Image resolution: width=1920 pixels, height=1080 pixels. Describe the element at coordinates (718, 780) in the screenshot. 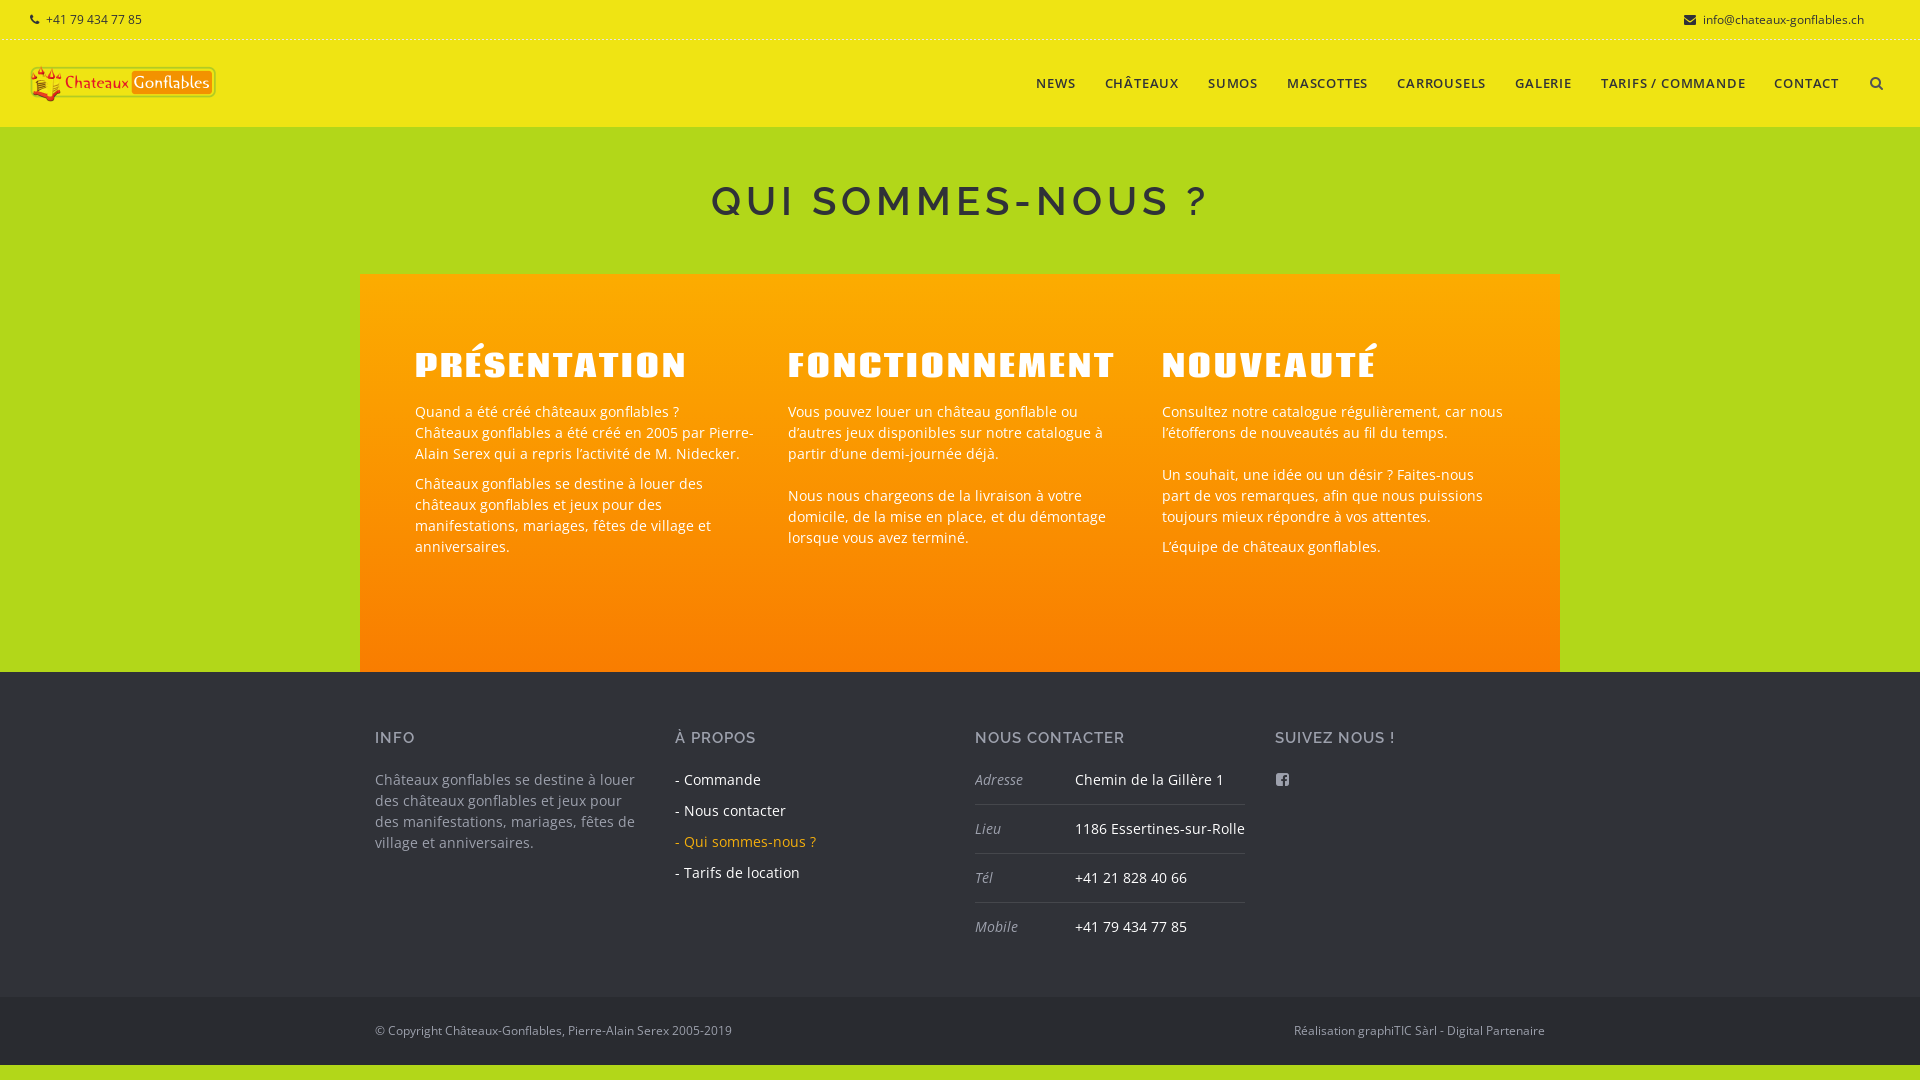

I see `Commande` at that location.